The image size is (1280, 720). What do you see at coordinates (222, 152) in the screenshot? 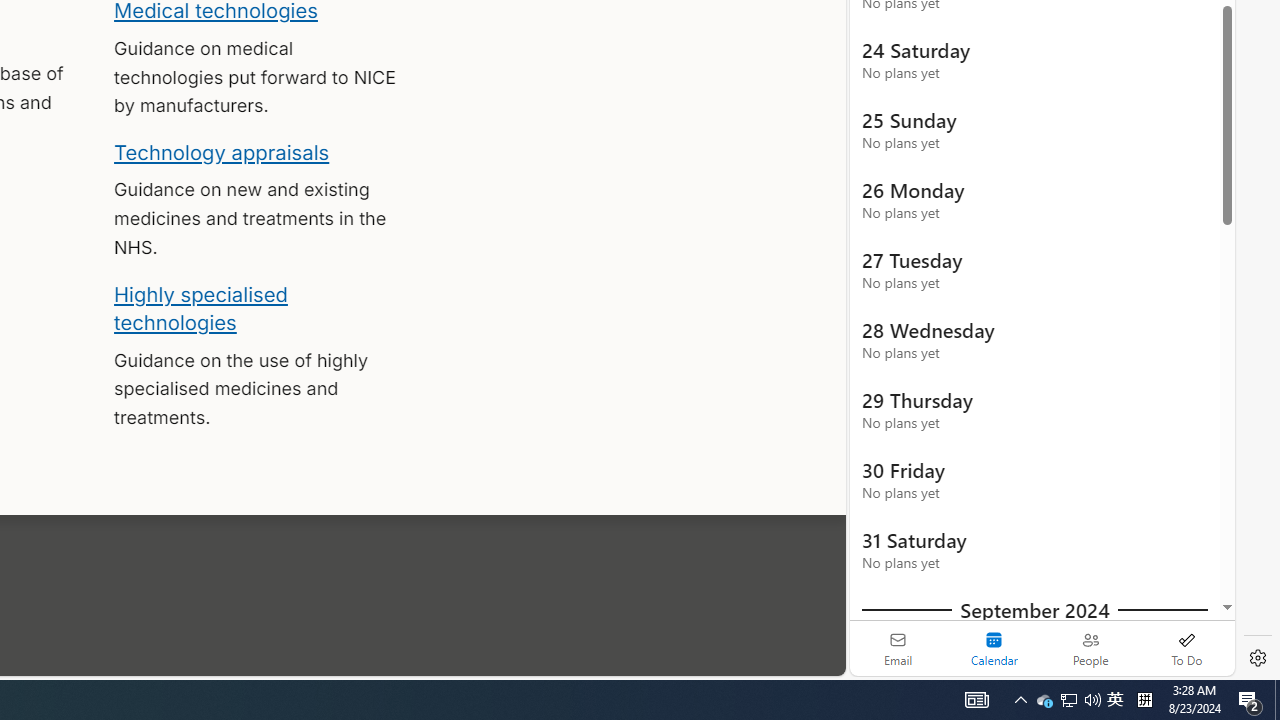
I see `Technology appraisals` at bounding box center [222, 152].